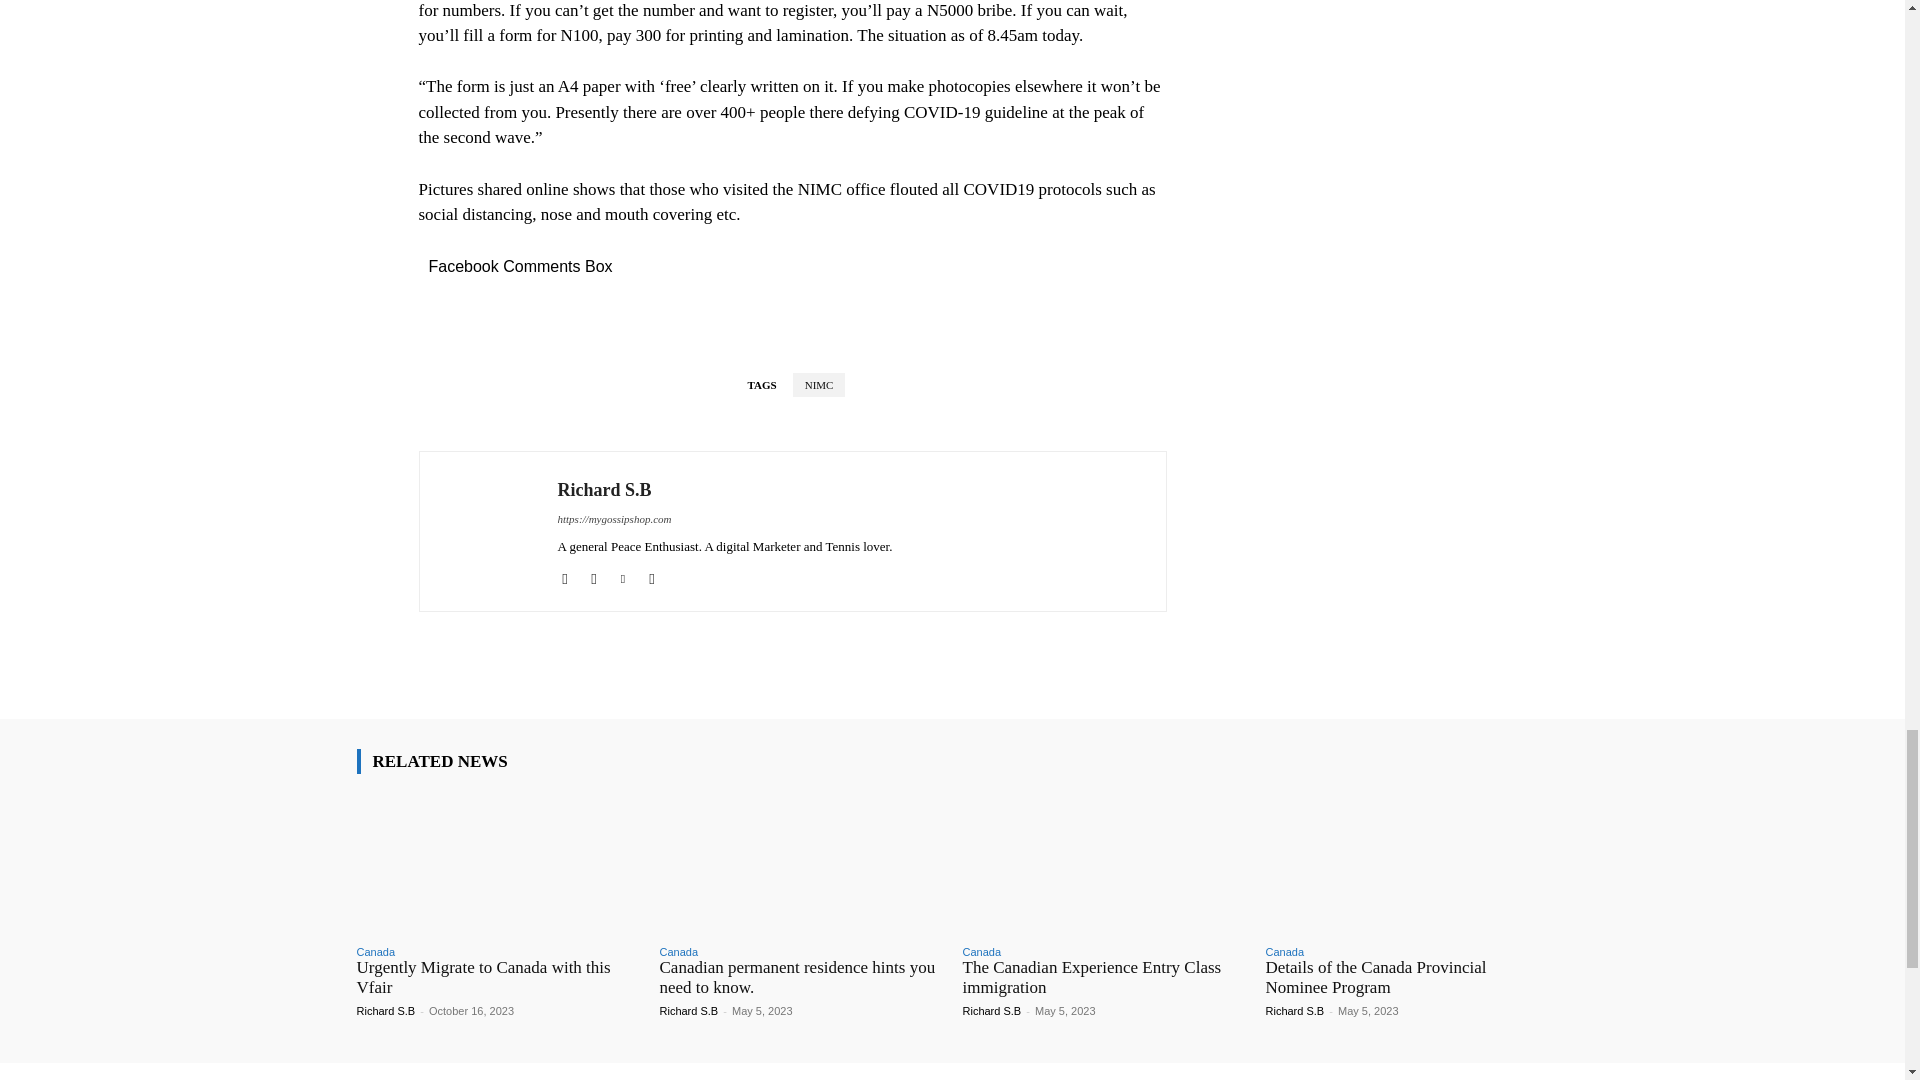 The height and width of the screenshot is (1080, 1920). What do you see at coordinates (650, 576) in the screenshot?
I see `youtube` at bounding box center [650, 576].